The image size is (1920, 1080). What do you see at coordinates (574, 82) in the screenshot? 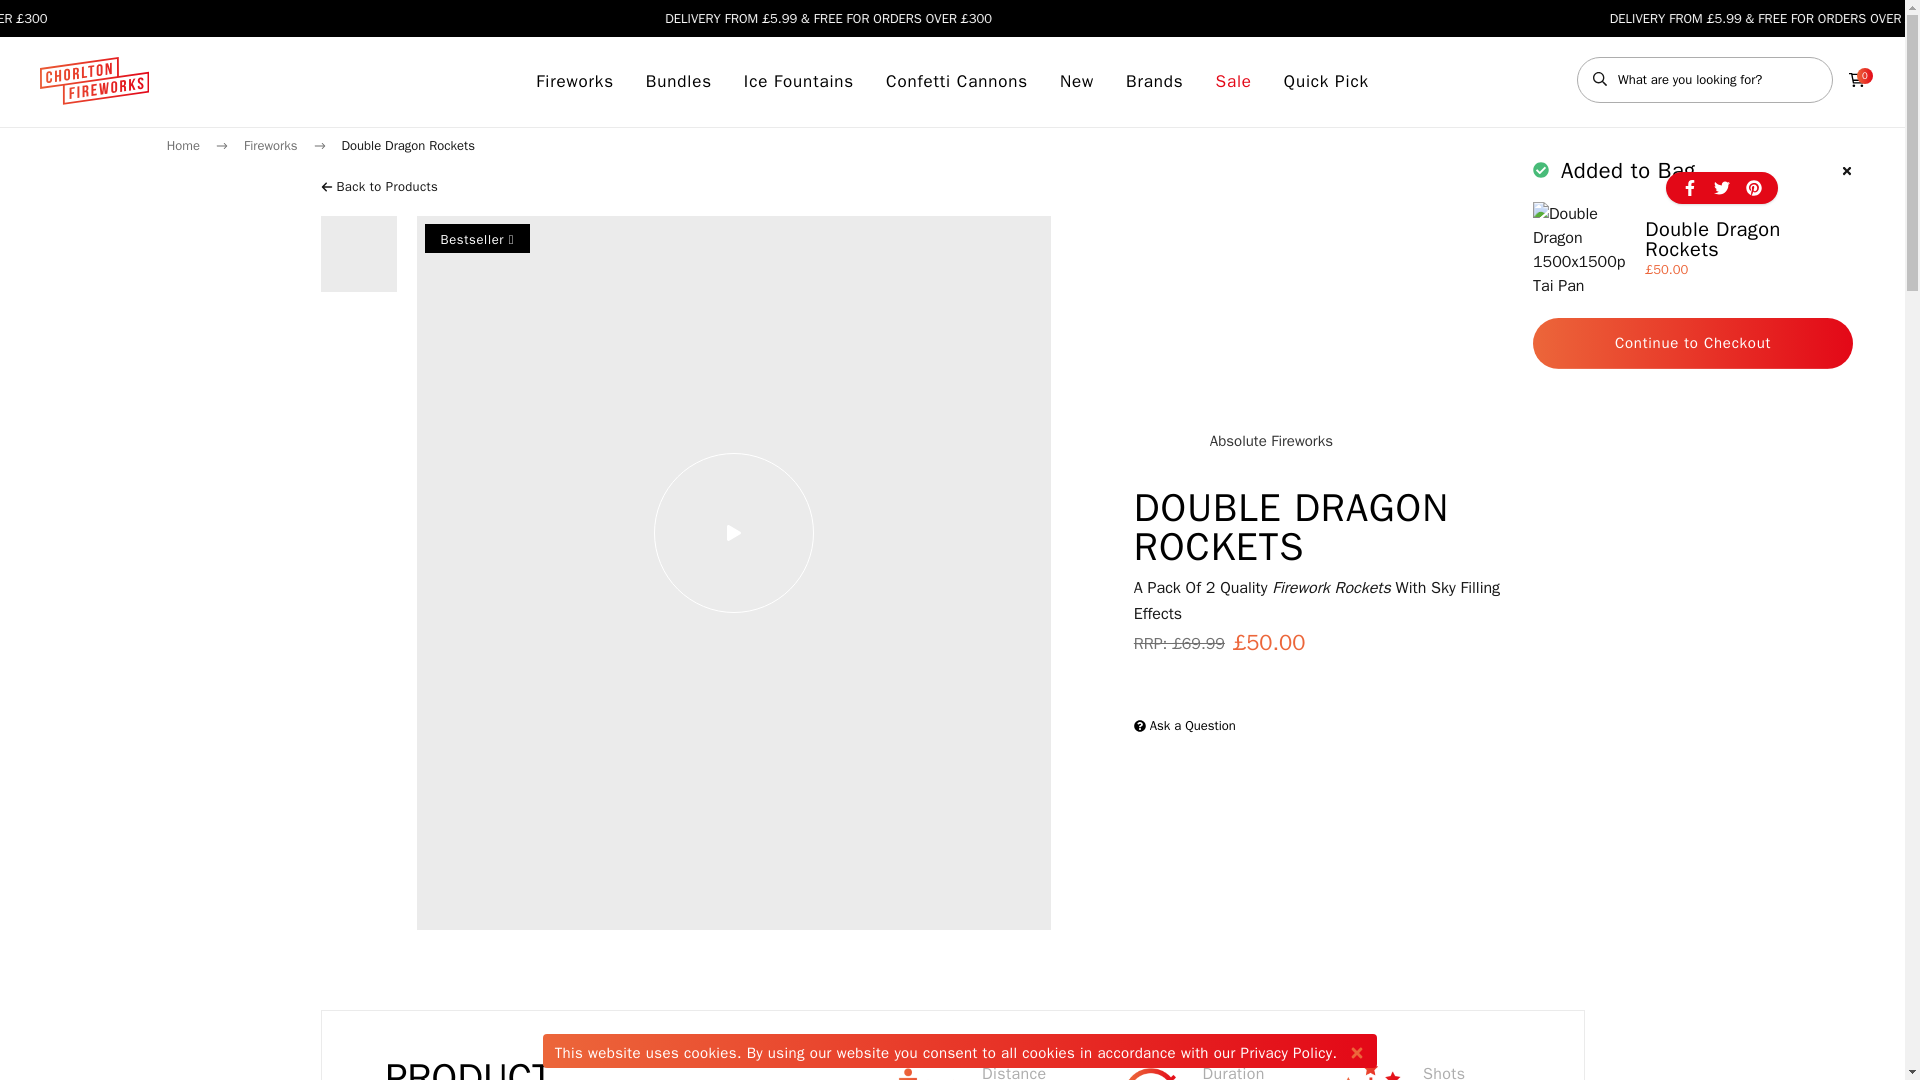
I see `Fireworks` at bounding box center [574, 82].